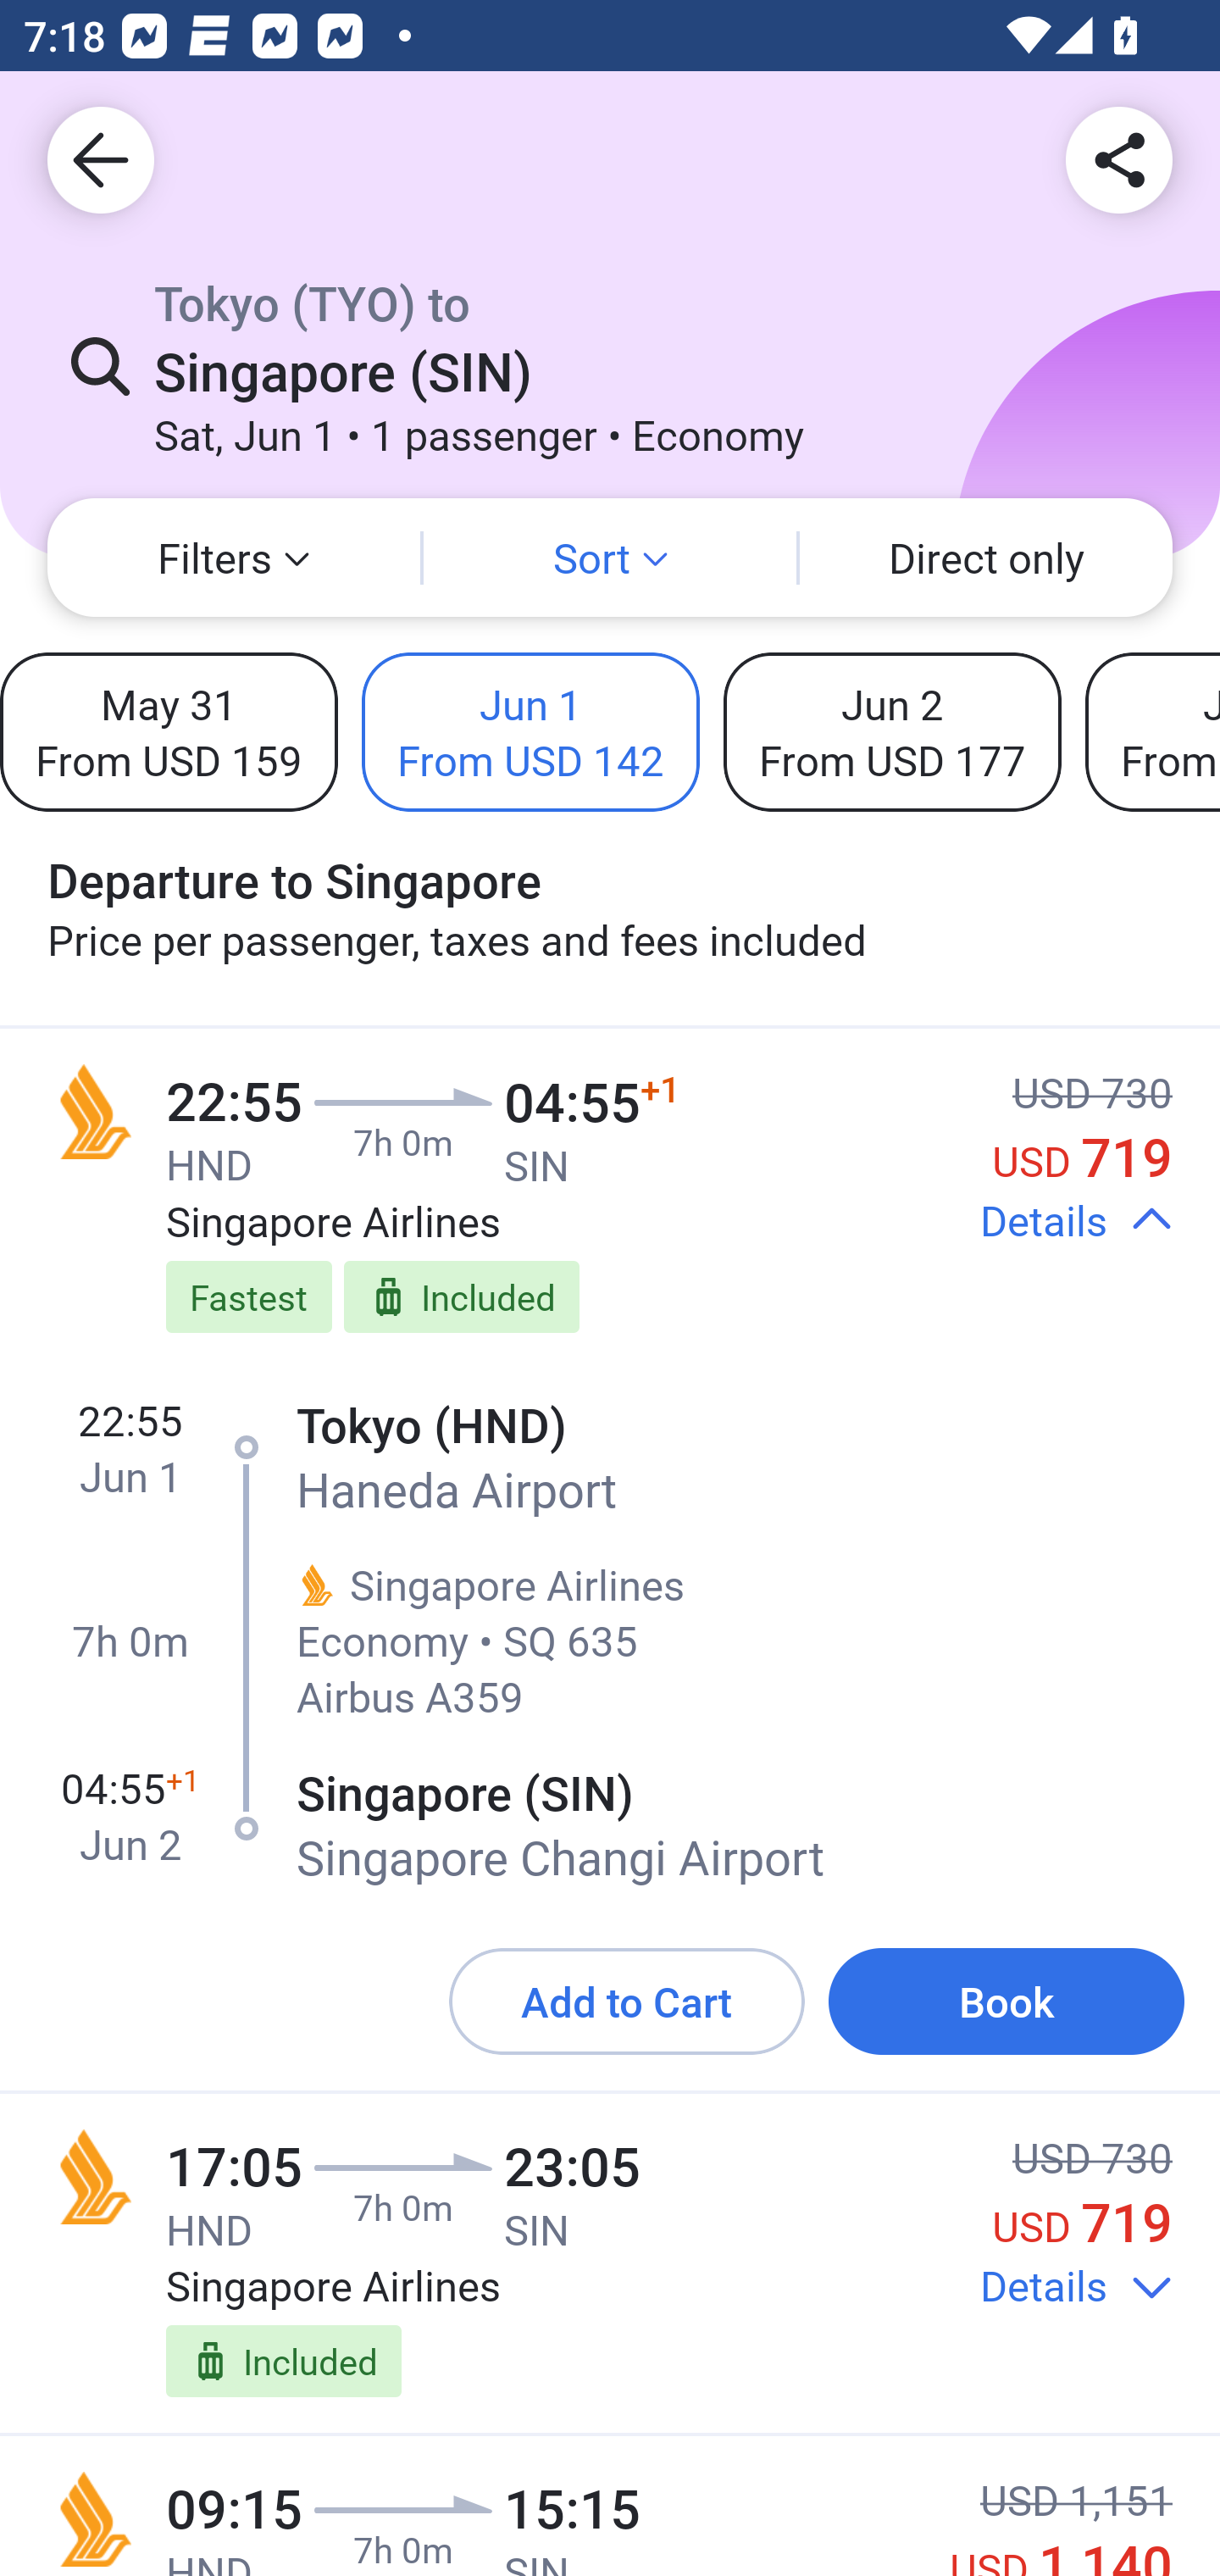 This screenshot has width=1220, height=2576. What do you see at coordinates (627, 2001) in the screenshot?
I see `Add to Cart` at bounding box center [627, 2001].